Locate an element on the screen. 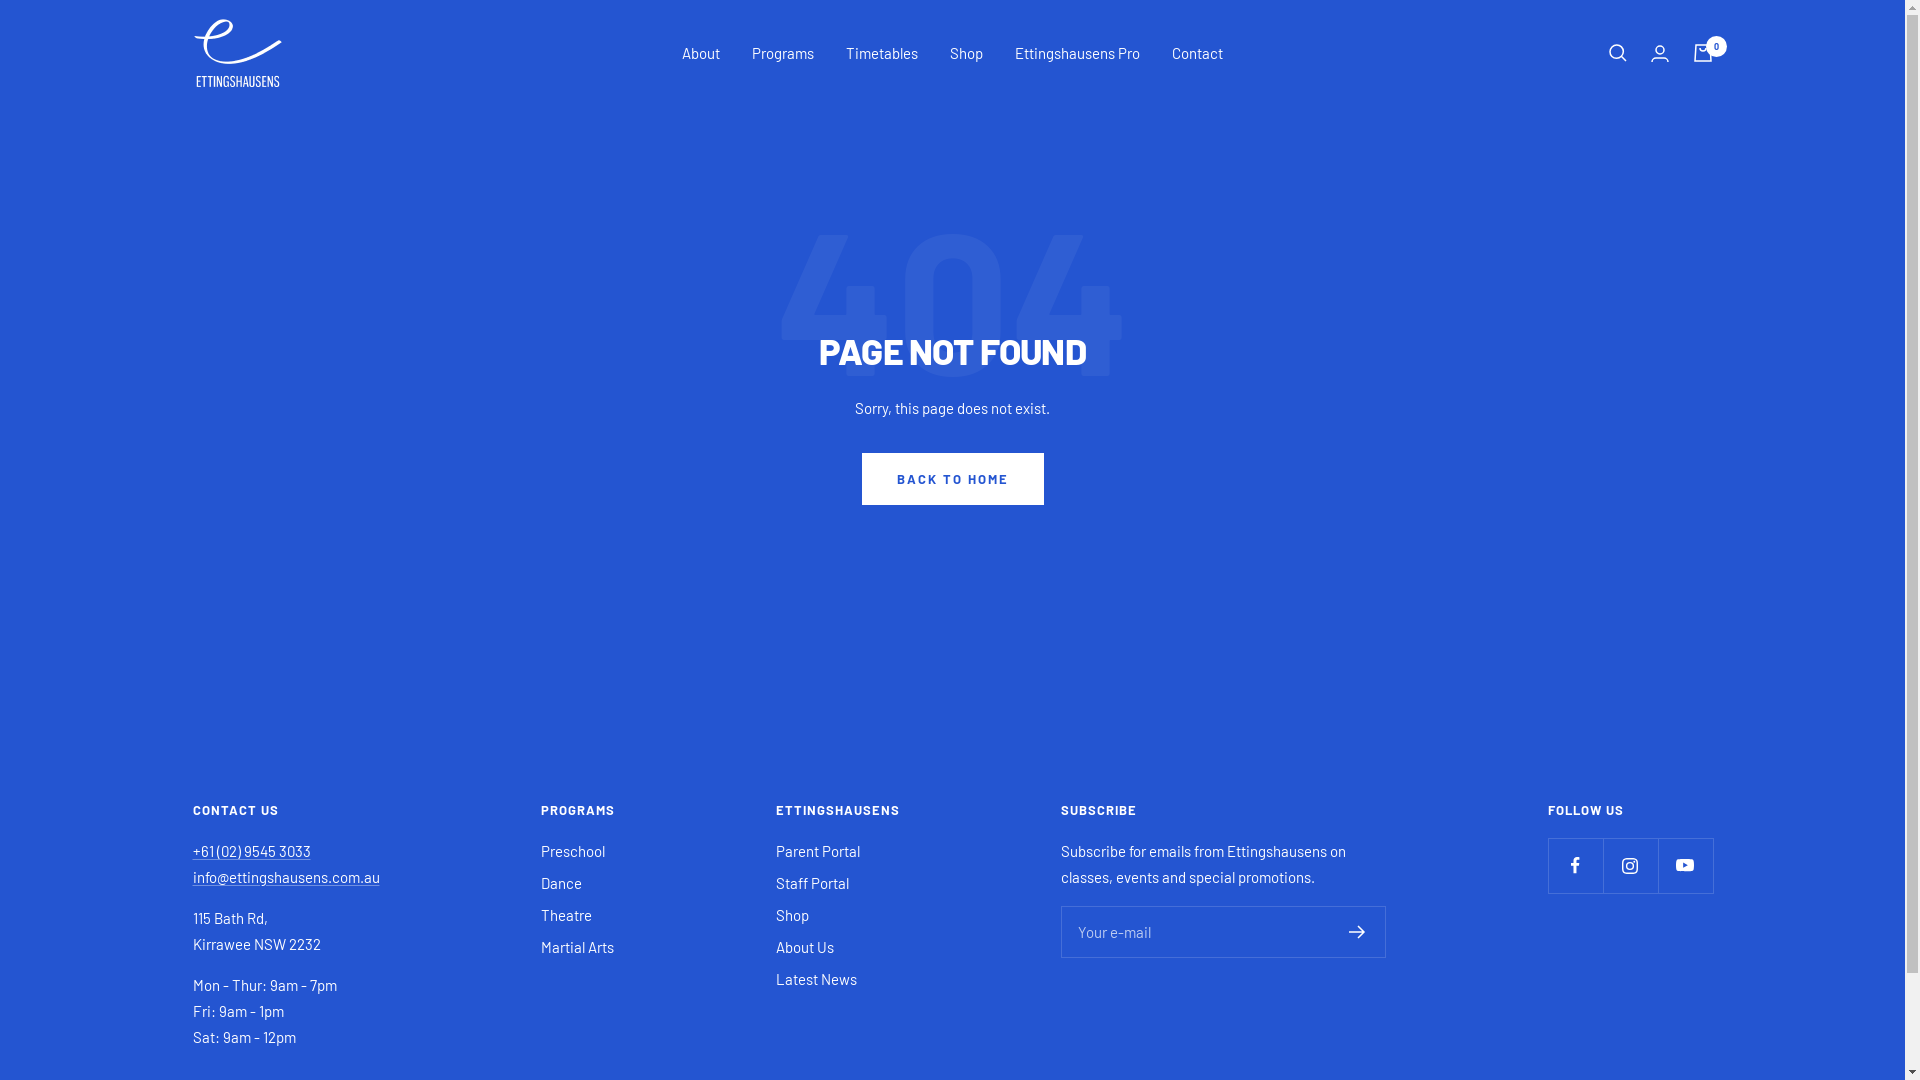 Image resolution: width=1920 pixels, height=1080 pixels. NPR is located at coordinates (230, 133).